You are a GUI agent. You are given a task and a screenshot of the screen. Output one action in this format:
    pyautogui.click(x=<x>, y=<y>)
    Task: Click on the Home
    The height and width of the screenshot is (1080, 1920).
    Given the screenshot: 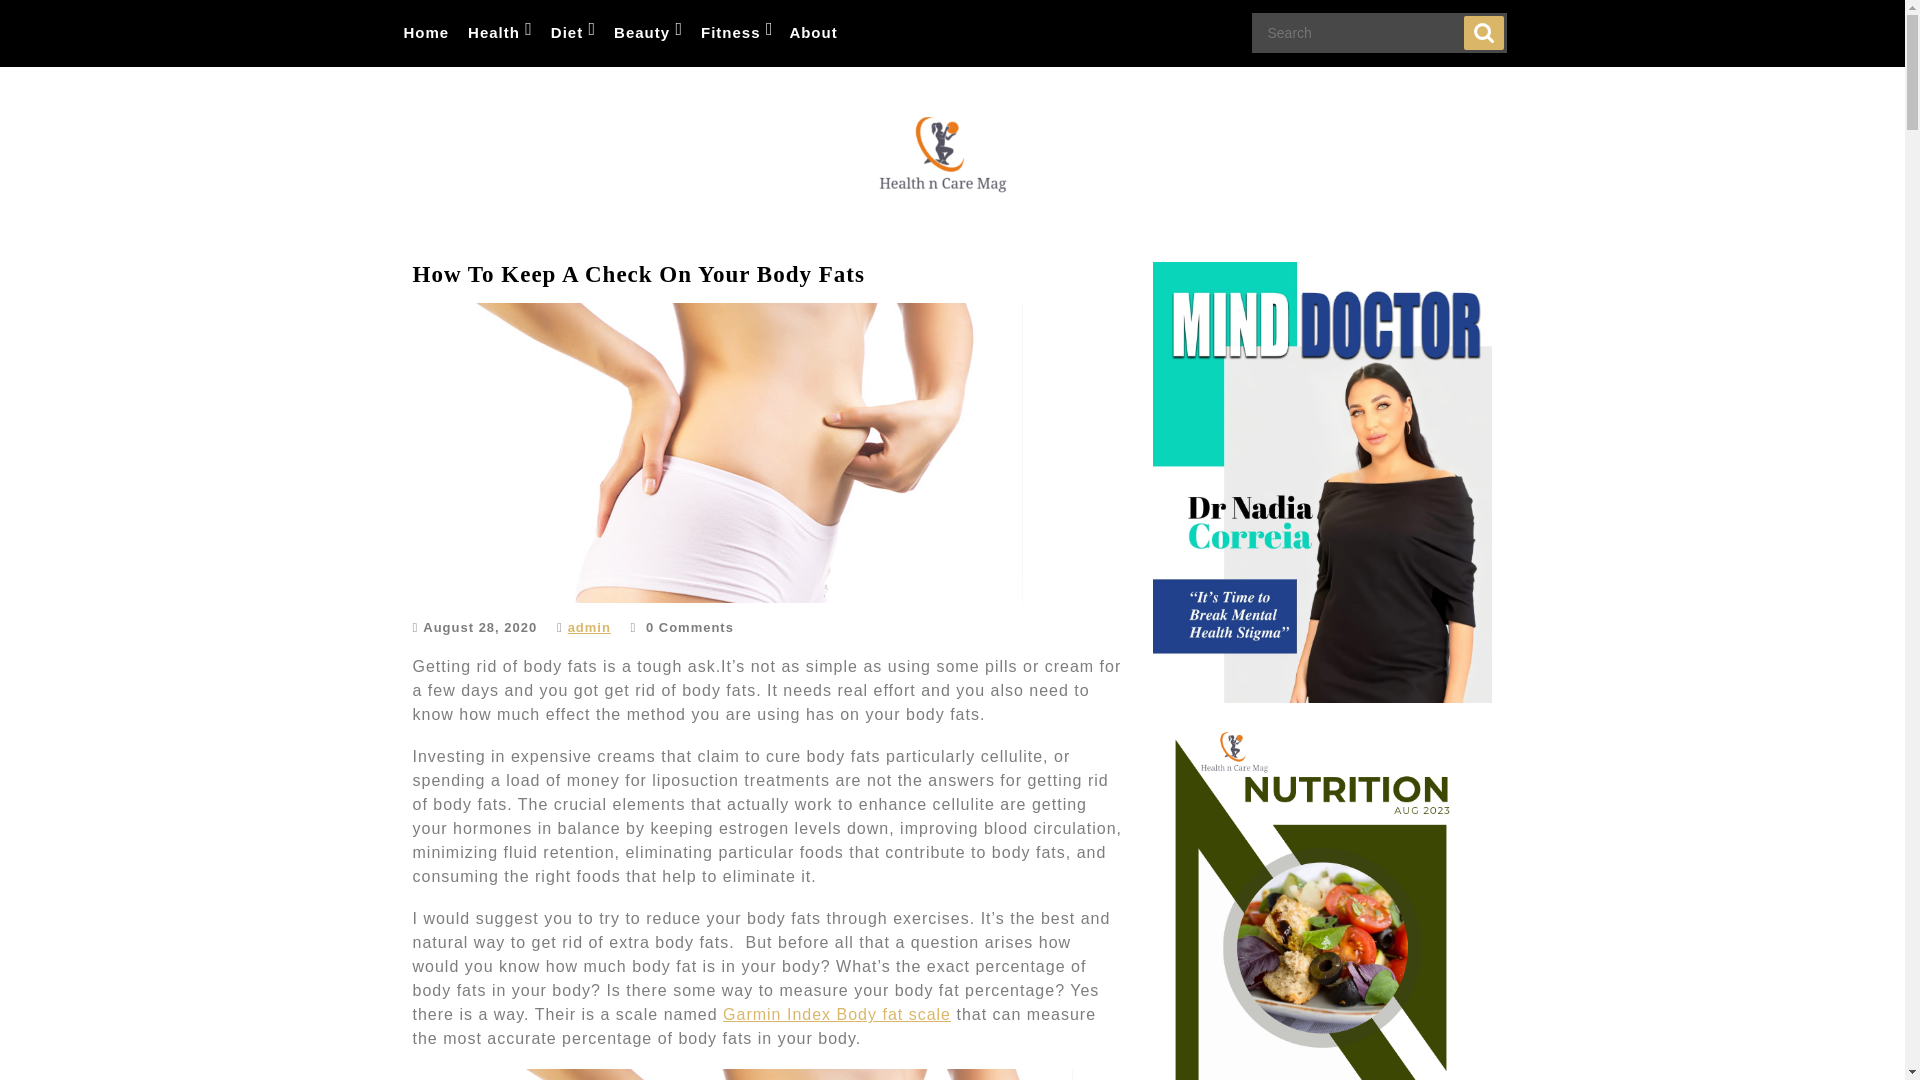 What is the action you would take?
    pyautogui.click(x=426, y=33)
    